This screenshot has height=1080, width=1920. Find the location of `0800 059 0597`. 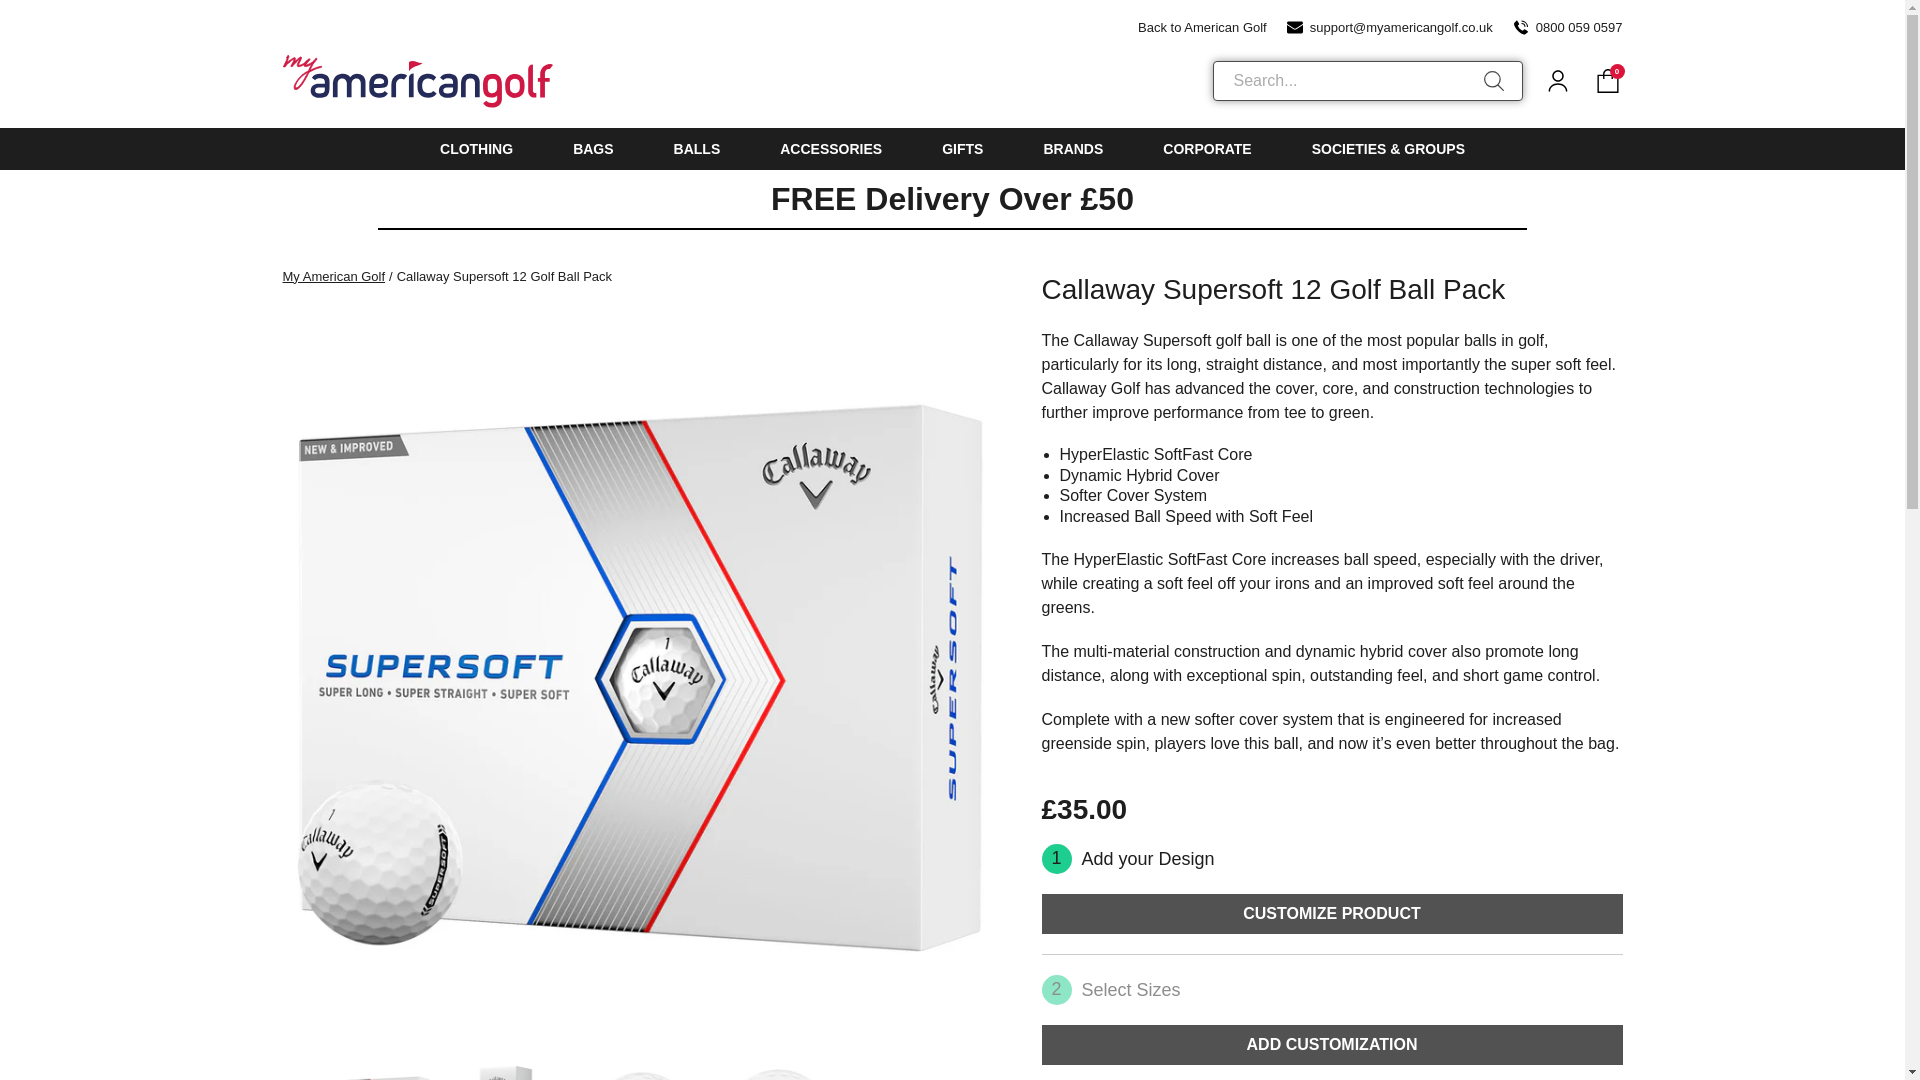

0800 059 0597 is located at coordinates (1567, 27).